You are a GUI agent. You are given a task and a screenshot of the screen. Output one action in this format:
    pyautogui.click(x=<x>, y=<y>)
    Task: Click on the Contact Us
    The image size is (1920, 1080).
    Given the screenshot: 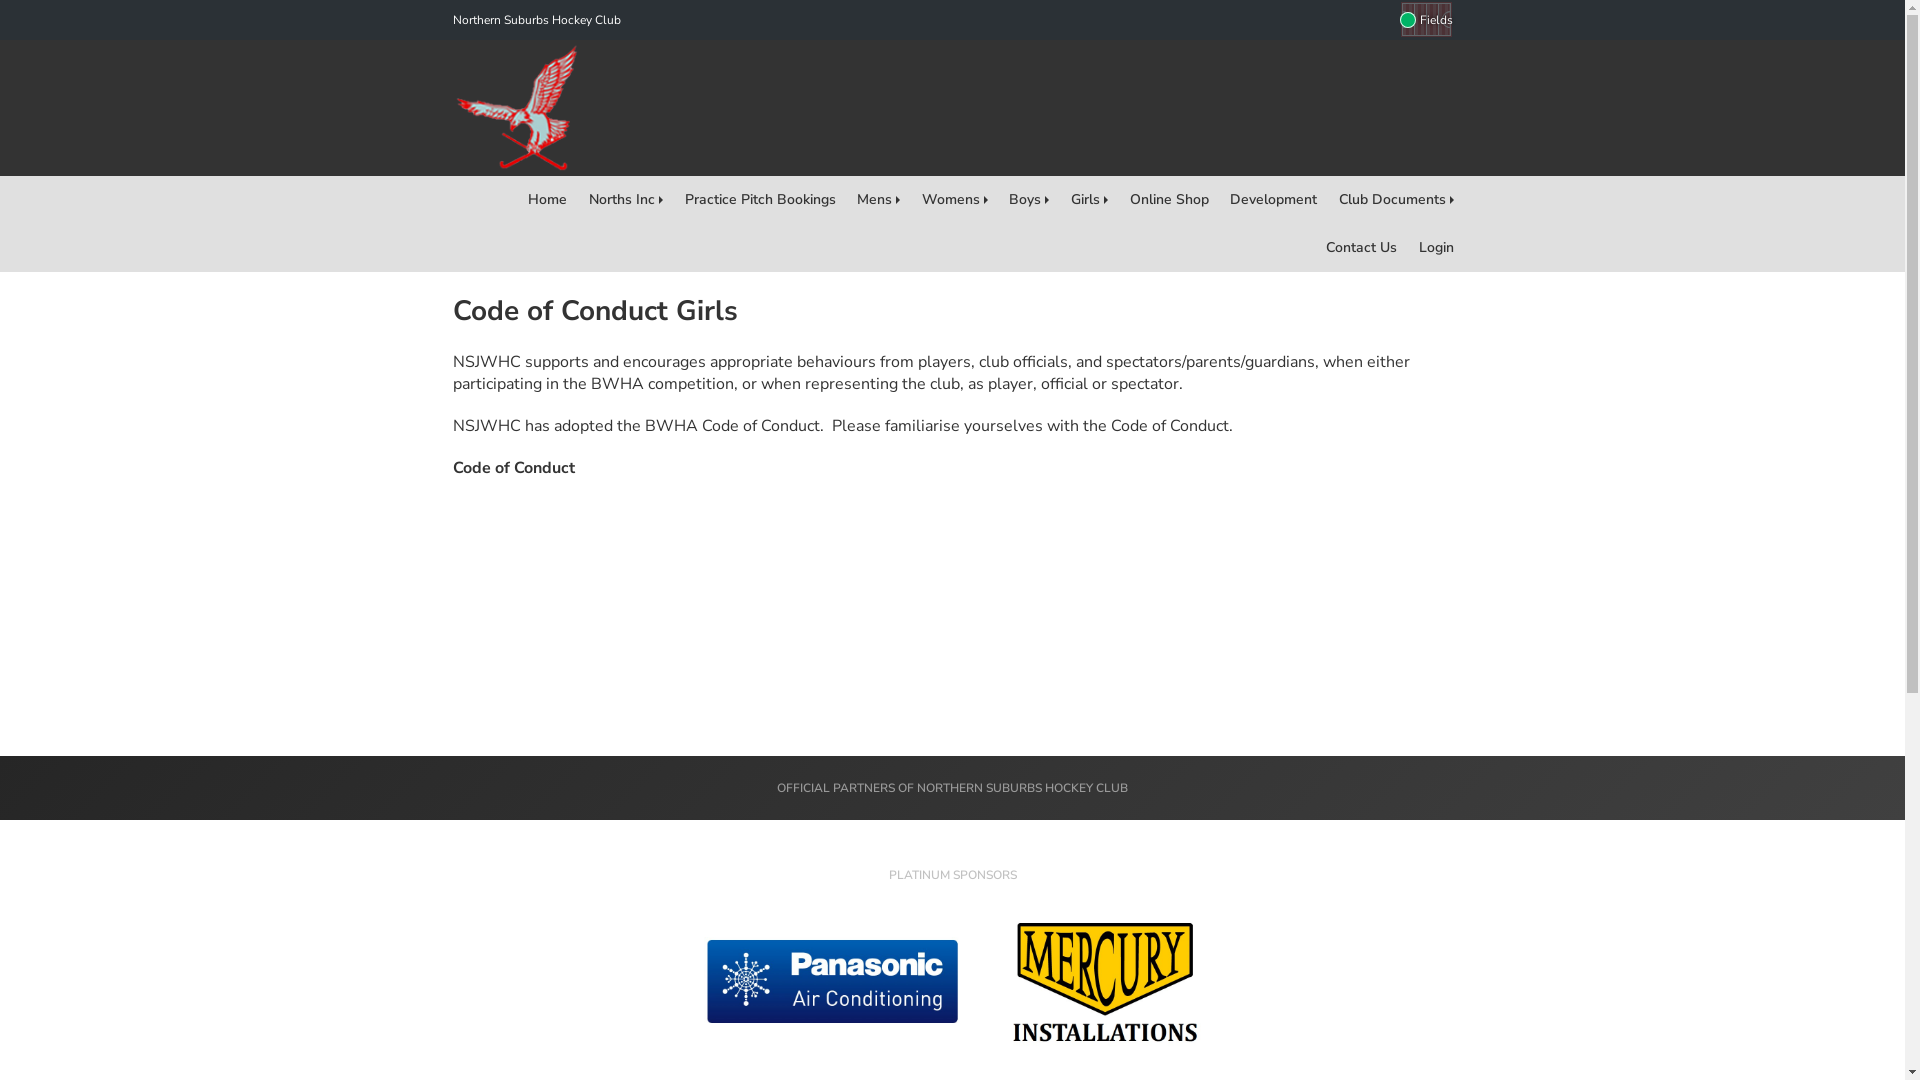 What is the action you would take?
    pyautogui.click(x=1362, y=248)
    